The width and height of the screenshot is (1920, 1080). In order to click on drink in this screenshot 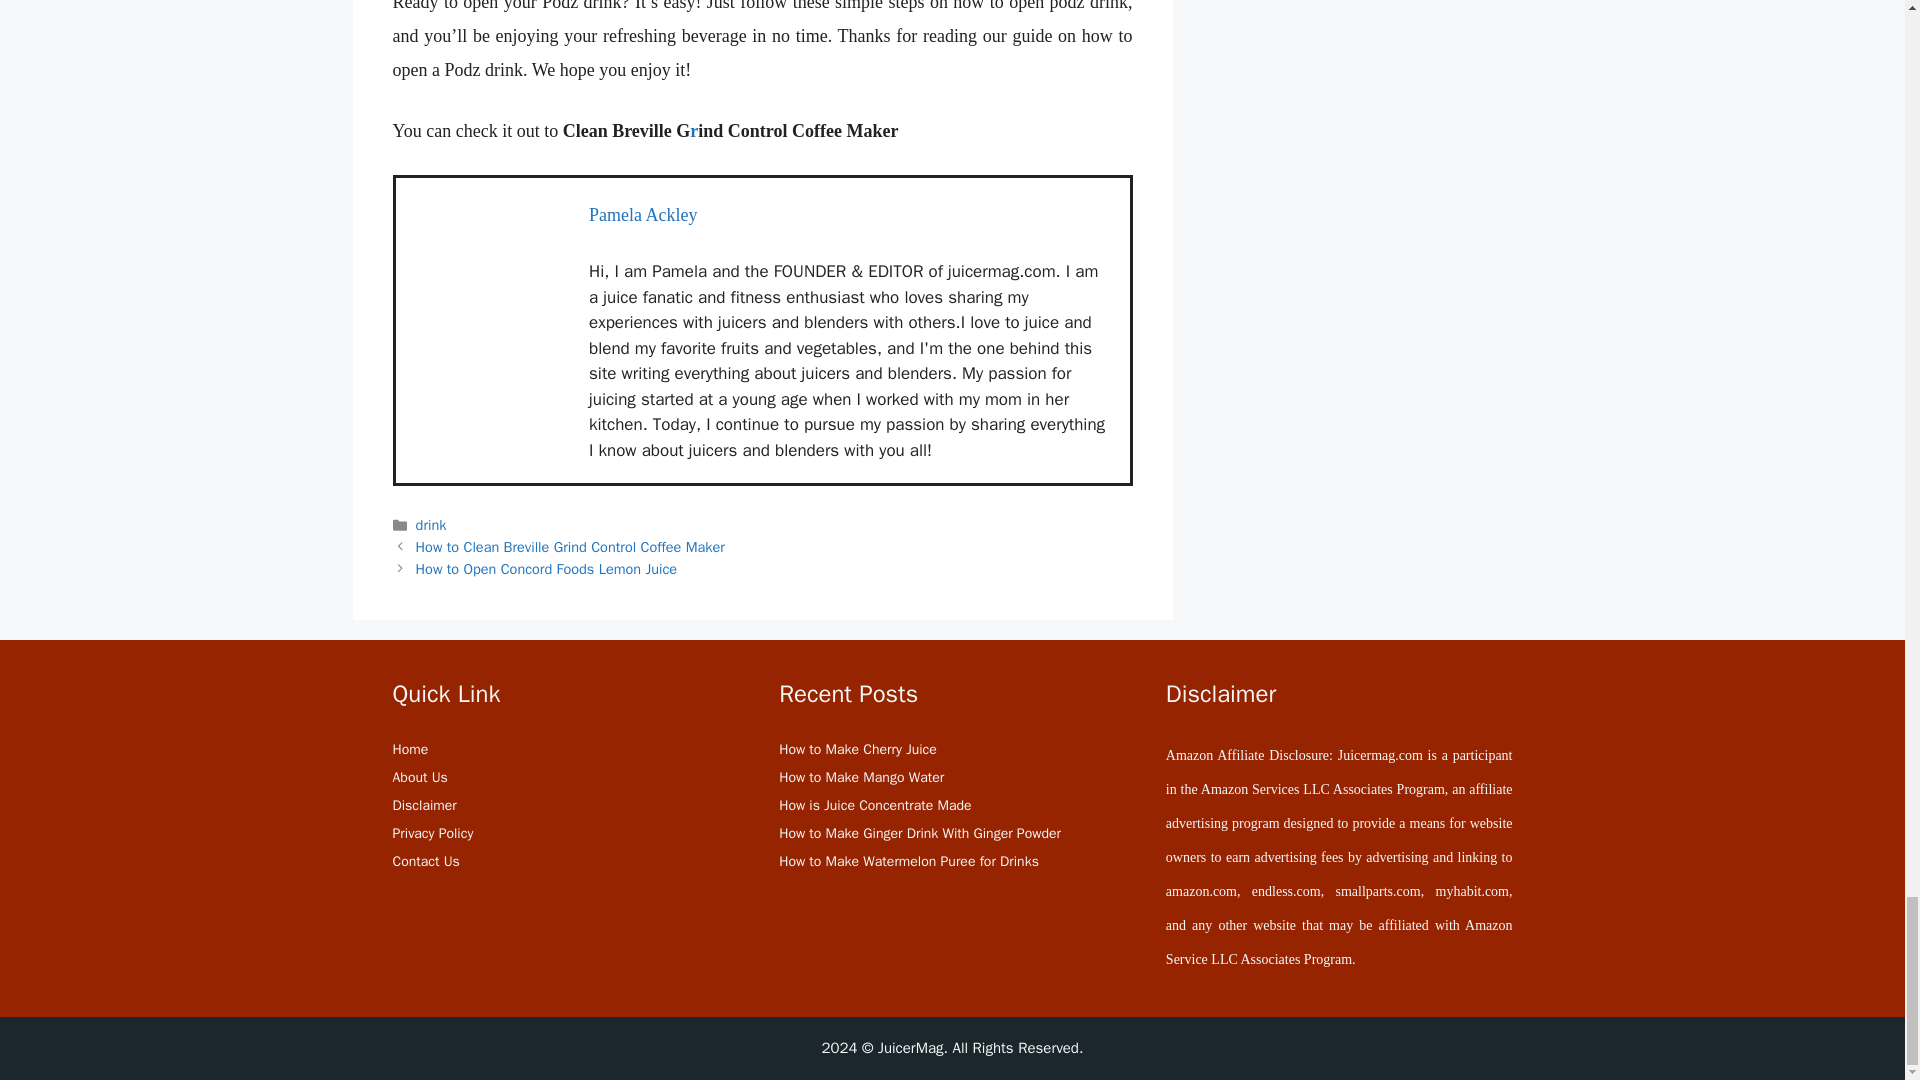, I will do `click(432, 524)`.